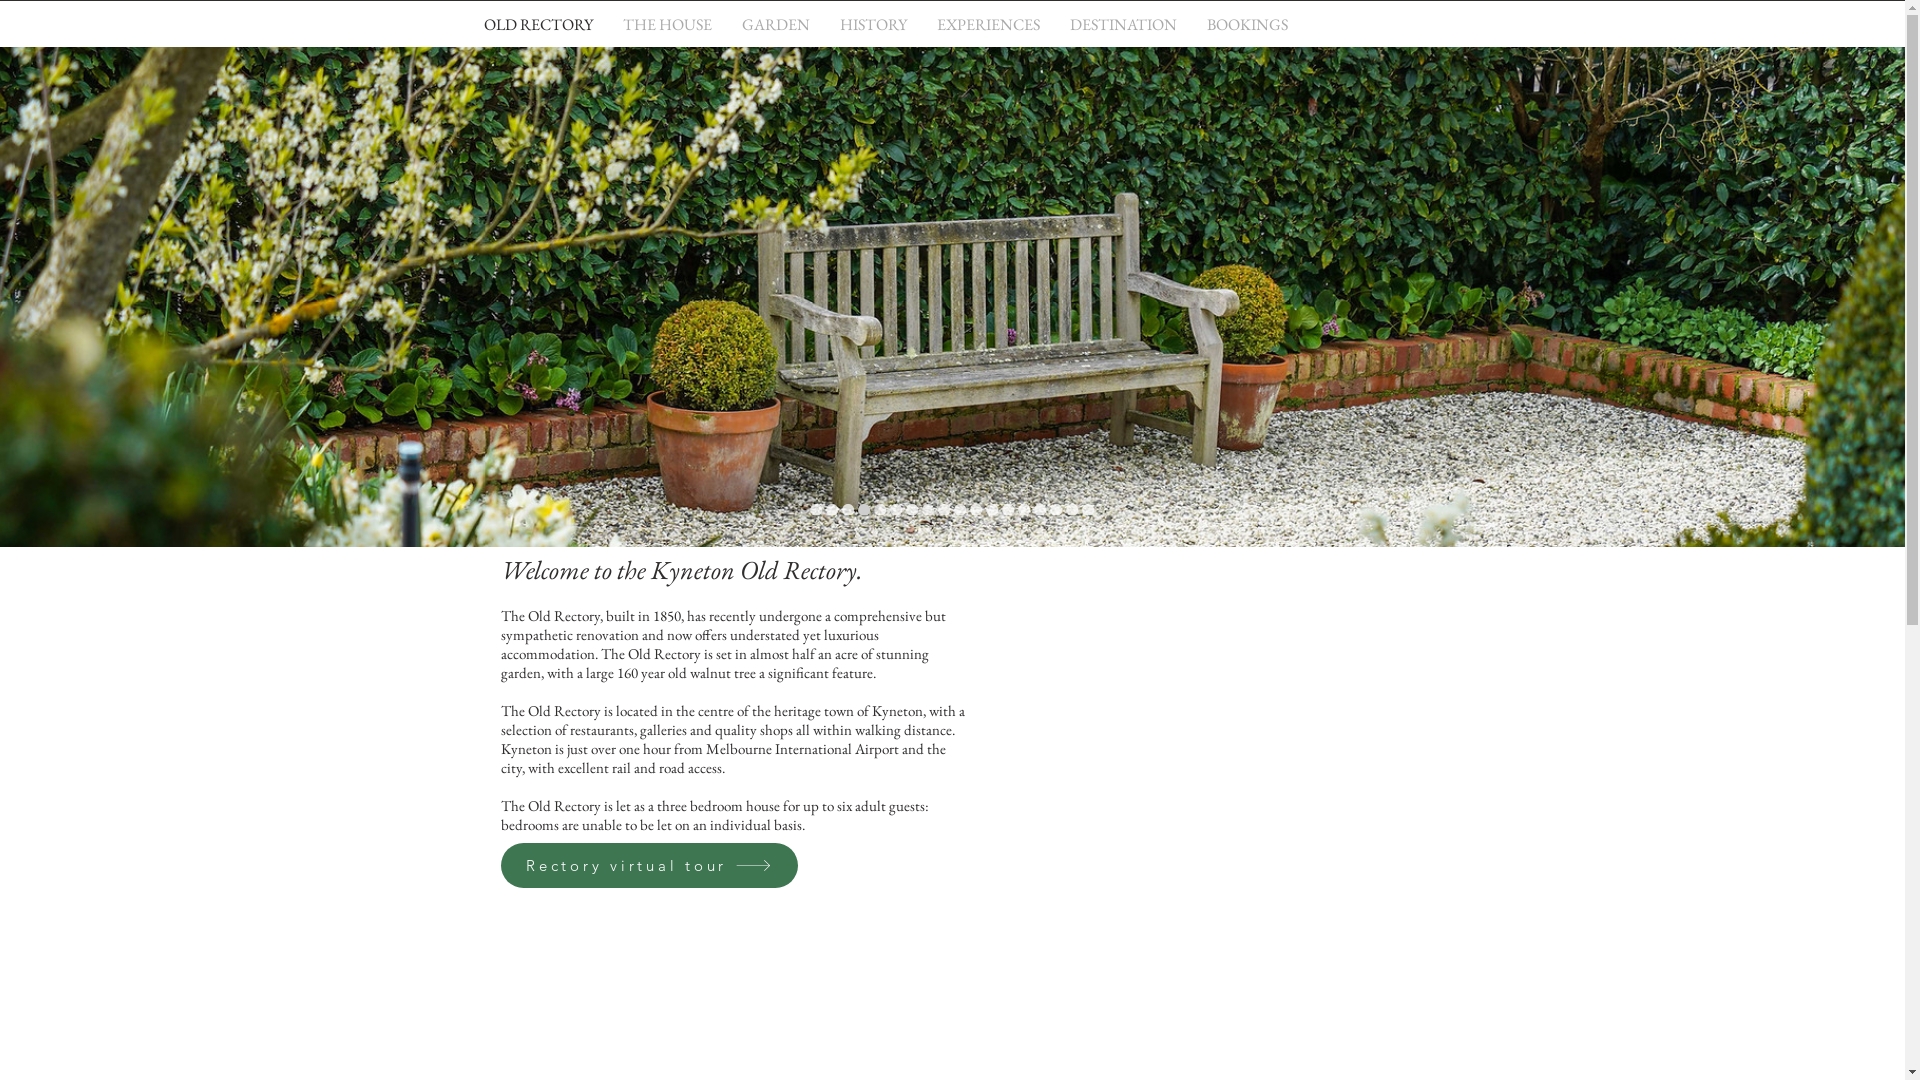 This screenshot has height=1080, width=1920. What do you see at coordinates (1210, 738) in the screenshot?
I see `External YouTube` at bounding box center [1210, 738].